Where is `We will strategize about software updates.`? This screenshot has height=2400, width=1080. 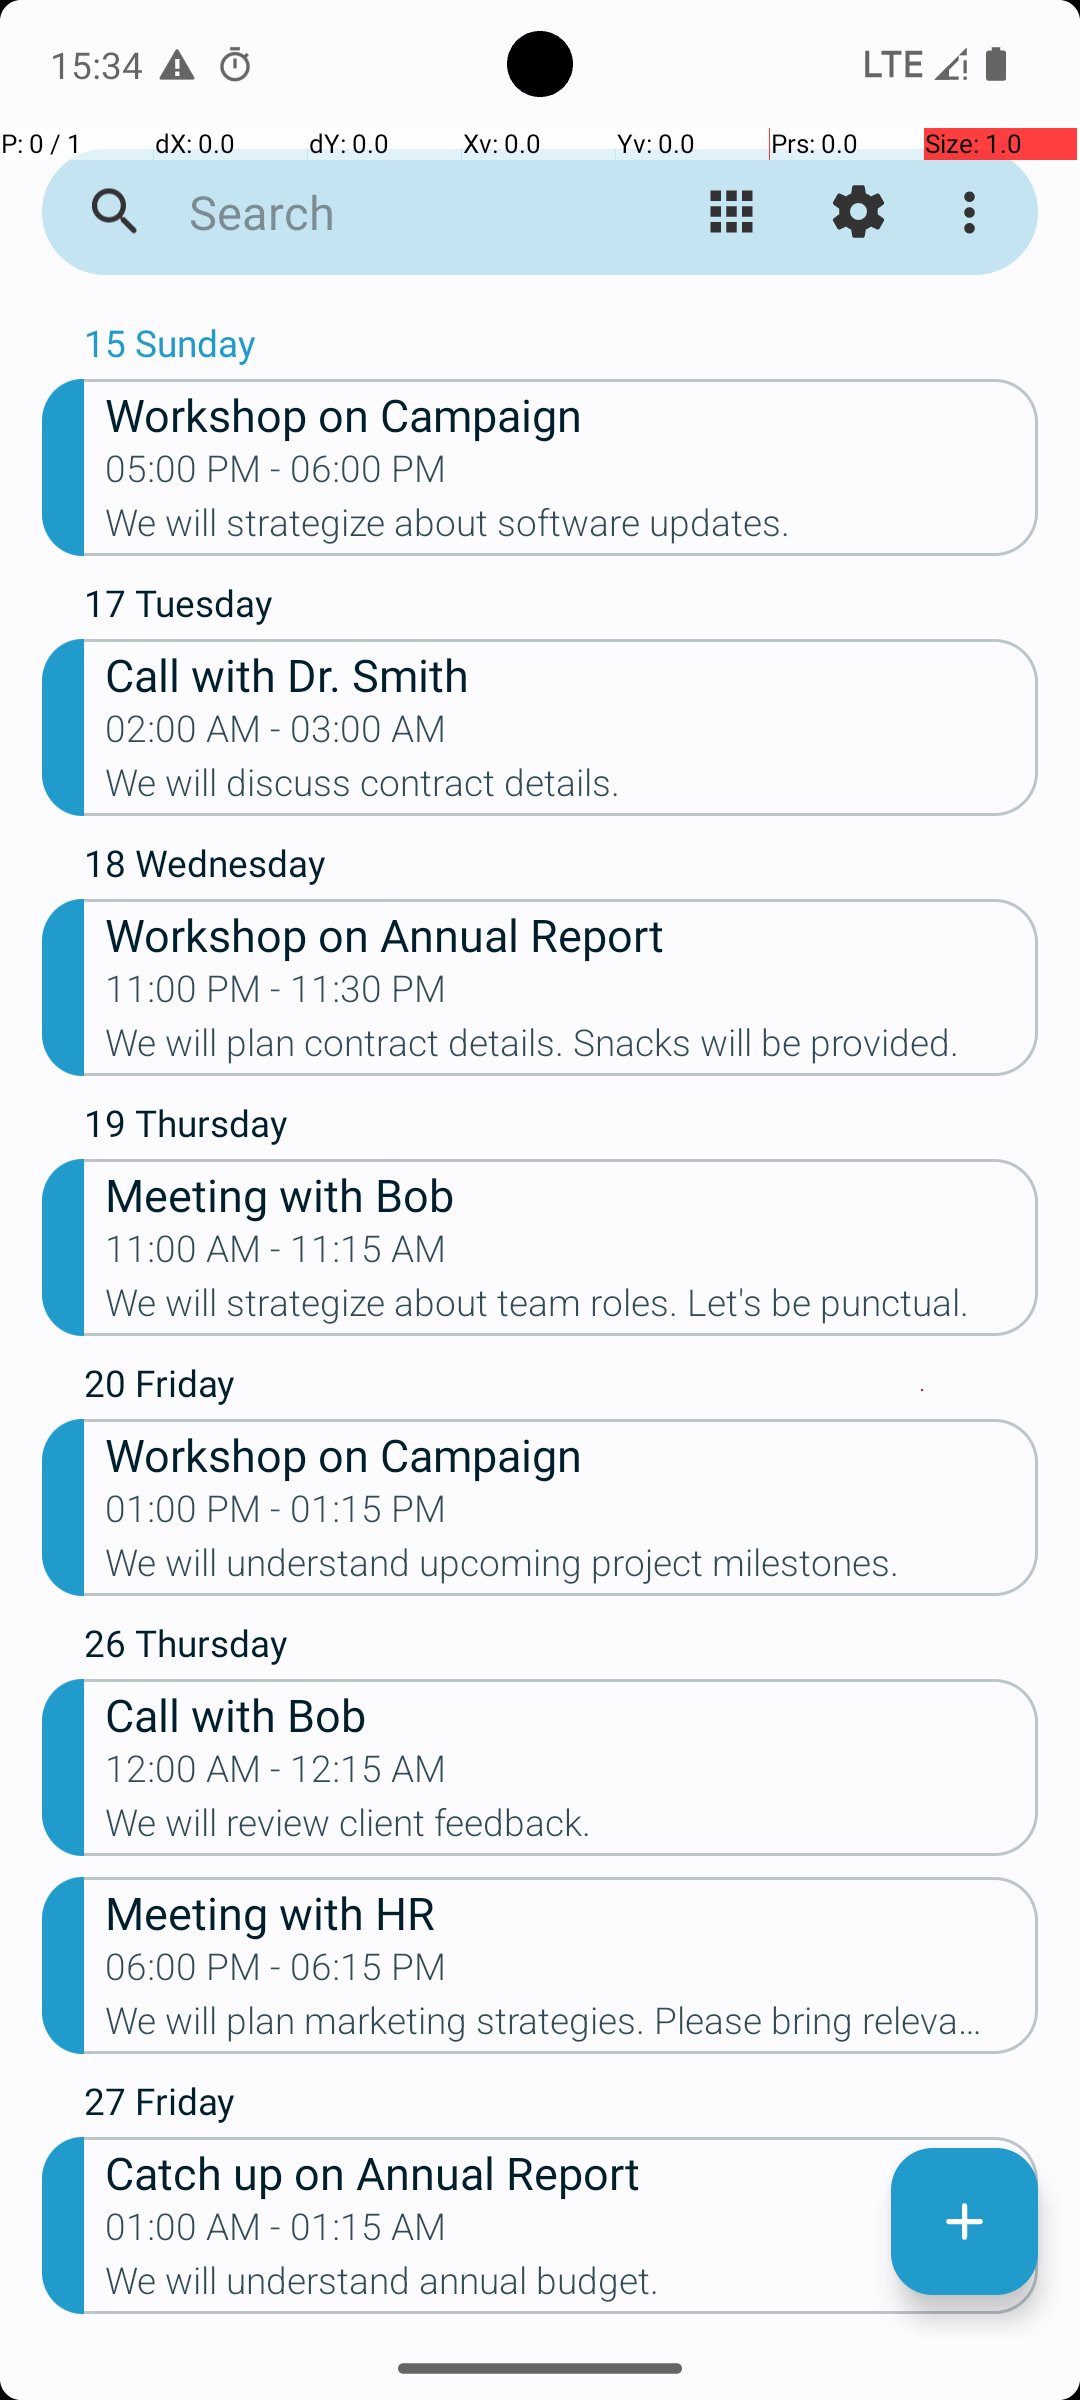 We will strategize about software updates. is located at coordinates (572, 529).